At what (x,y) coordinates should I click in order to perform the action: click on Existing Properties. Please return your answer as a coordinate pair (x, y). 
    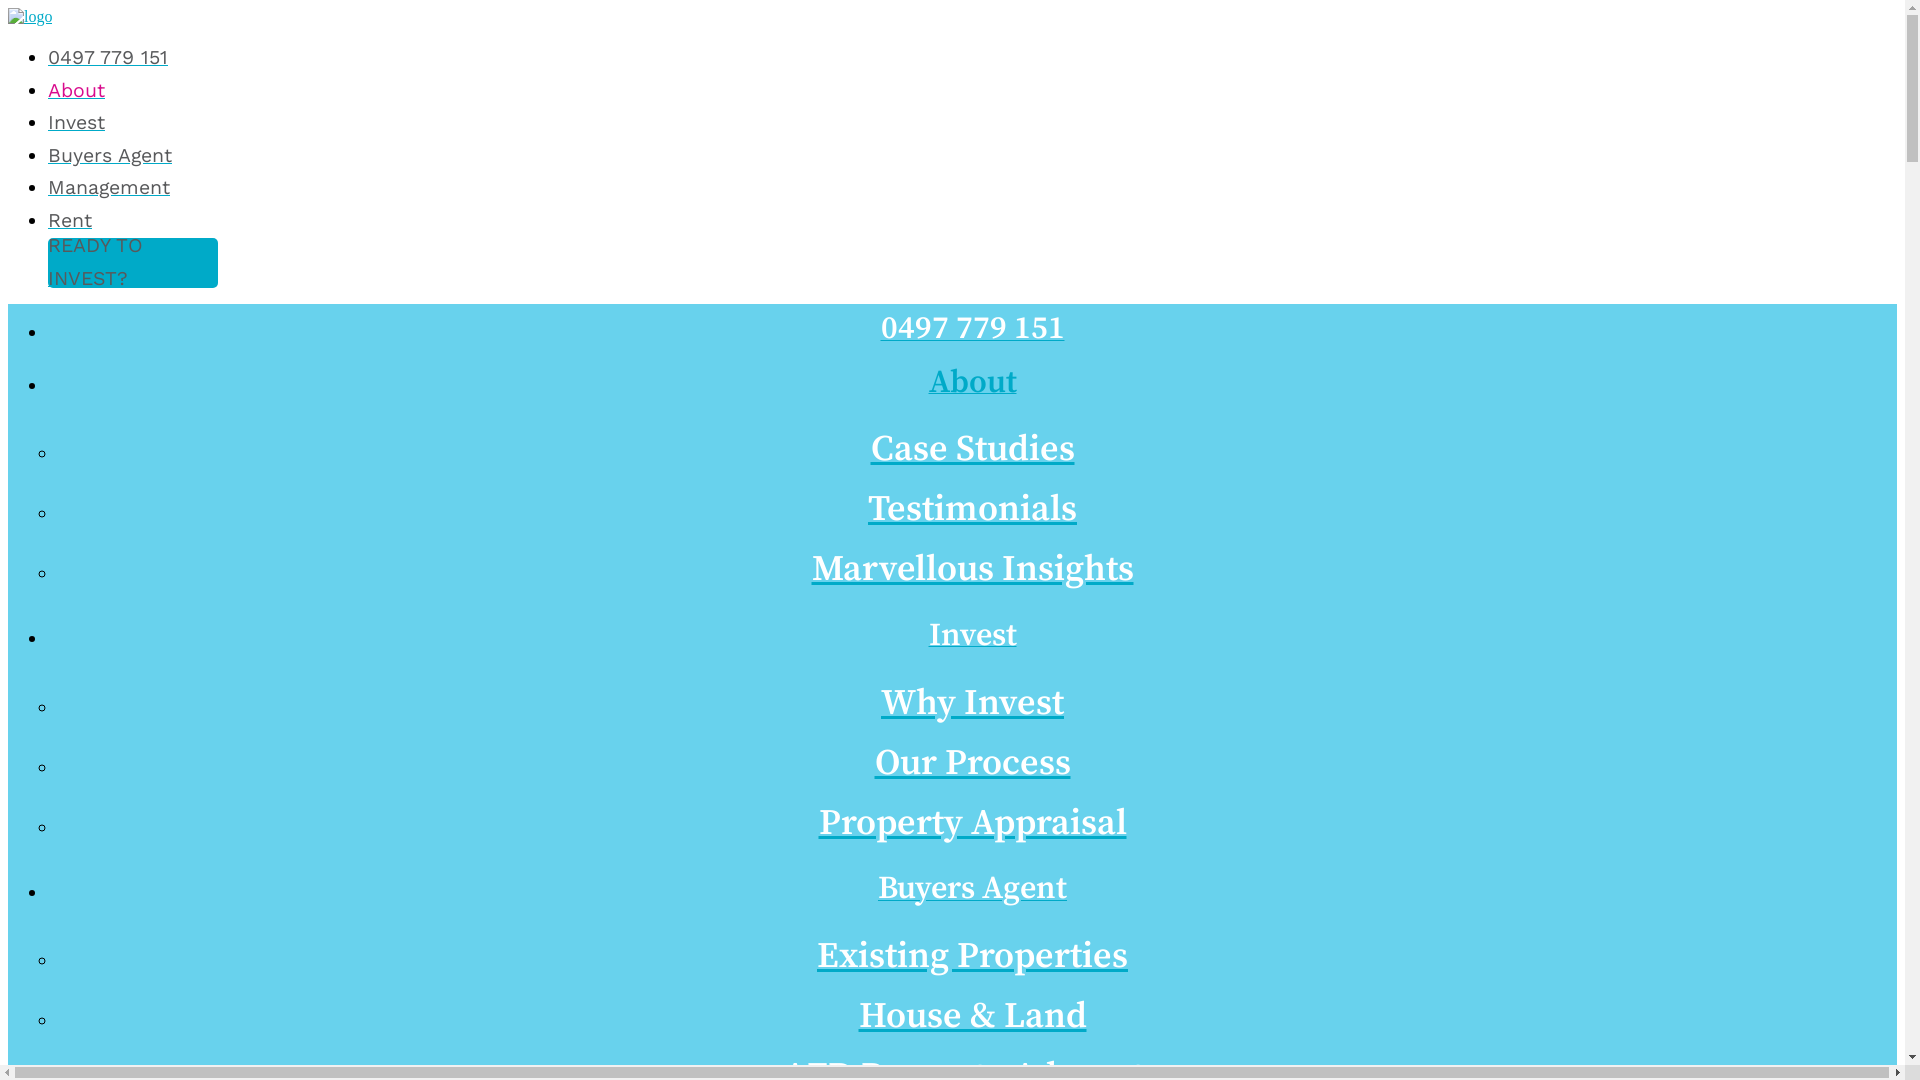
    Looking at the image, I should click on (972, 957).